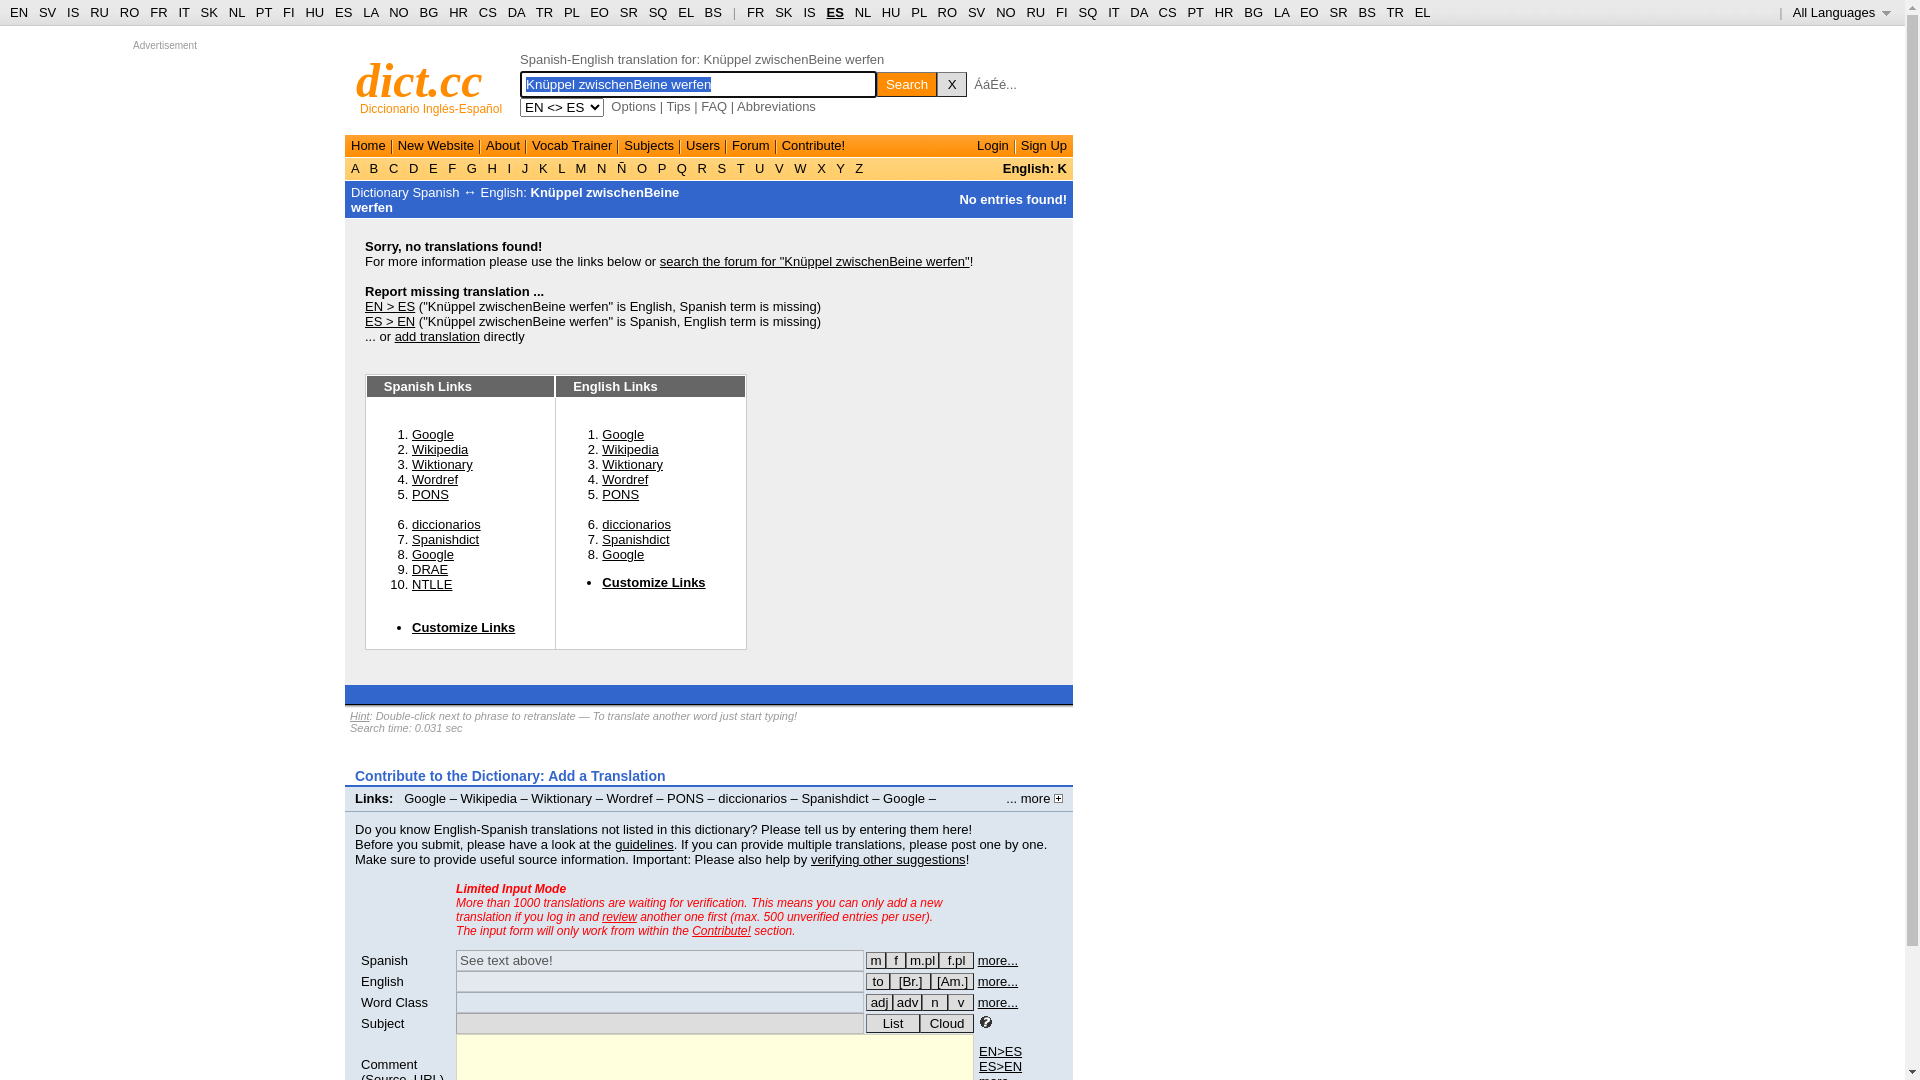  What do you see at coordinates (654, 582) in the screenshot?
I see `Customize Links` at bounding box center [654, 582].